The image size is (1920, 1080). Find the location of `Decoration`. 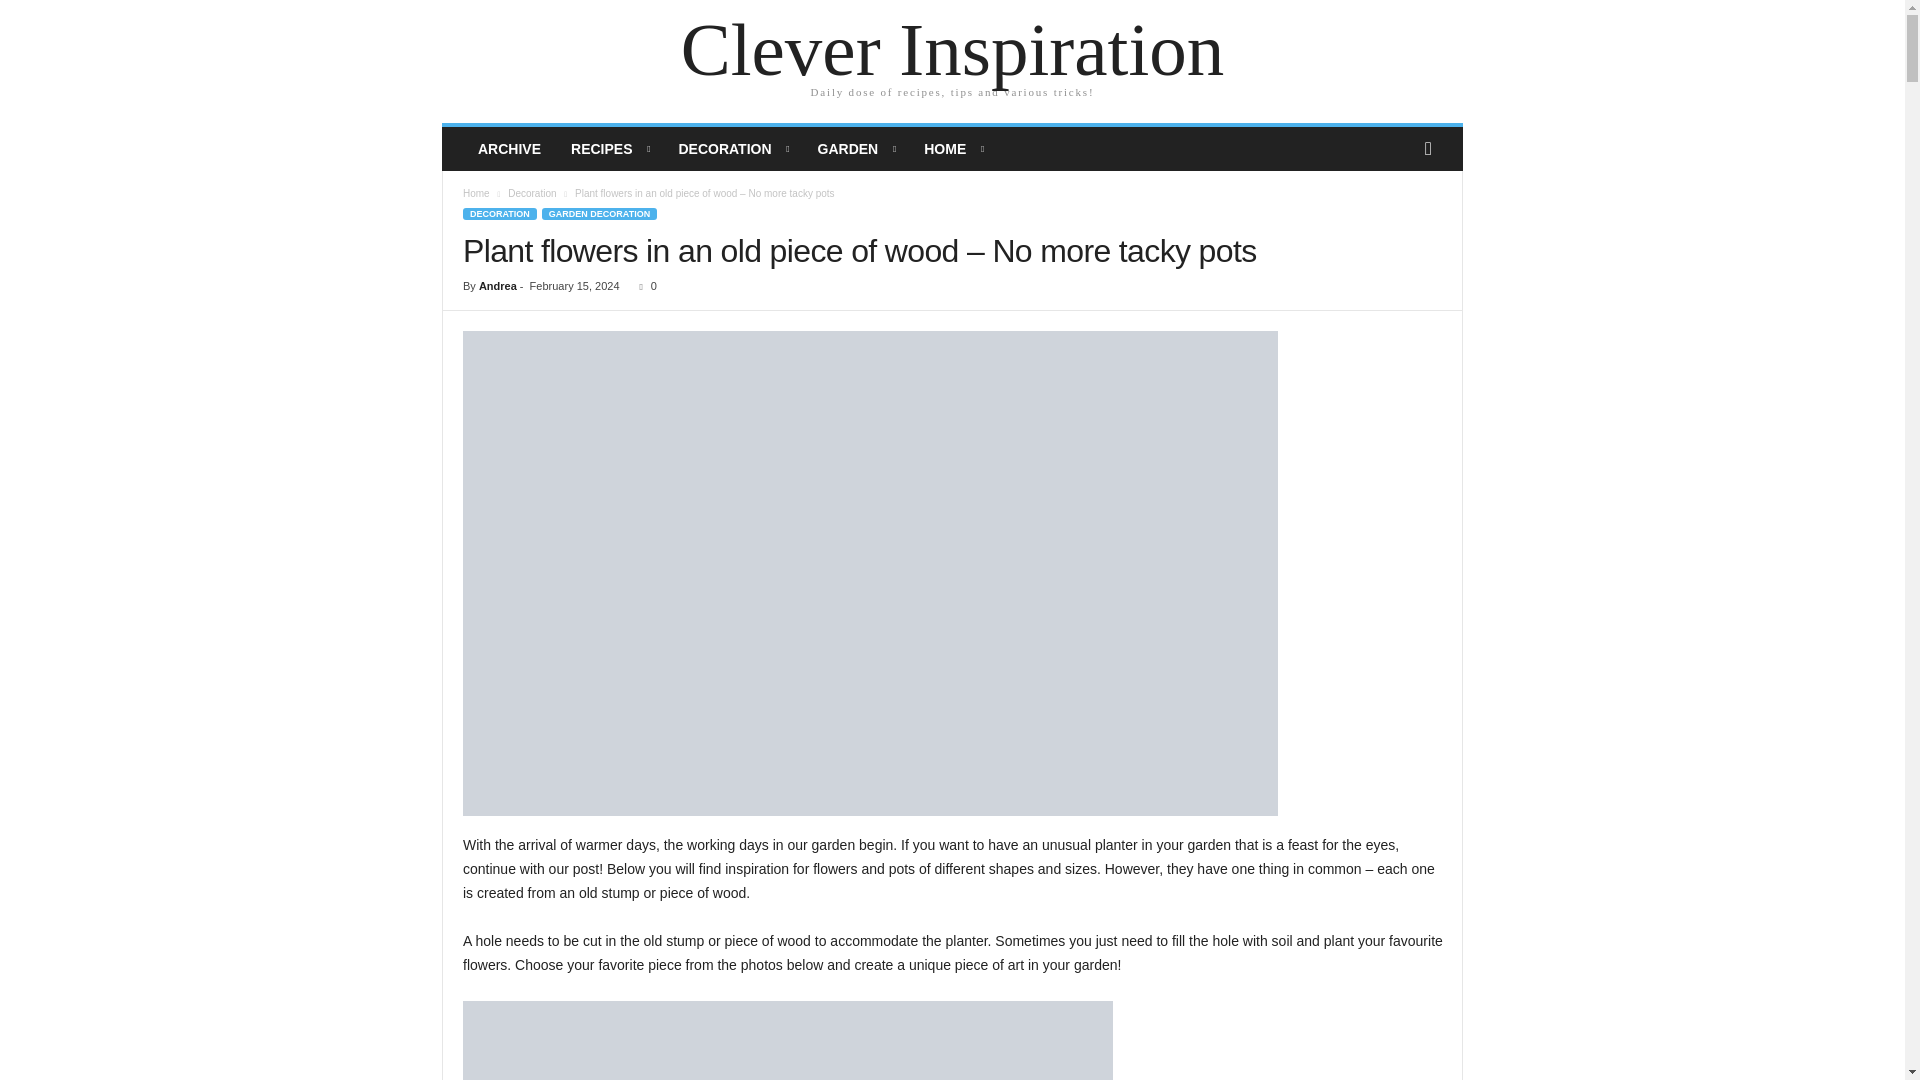

Decoration is located at coordinates (532, 192).